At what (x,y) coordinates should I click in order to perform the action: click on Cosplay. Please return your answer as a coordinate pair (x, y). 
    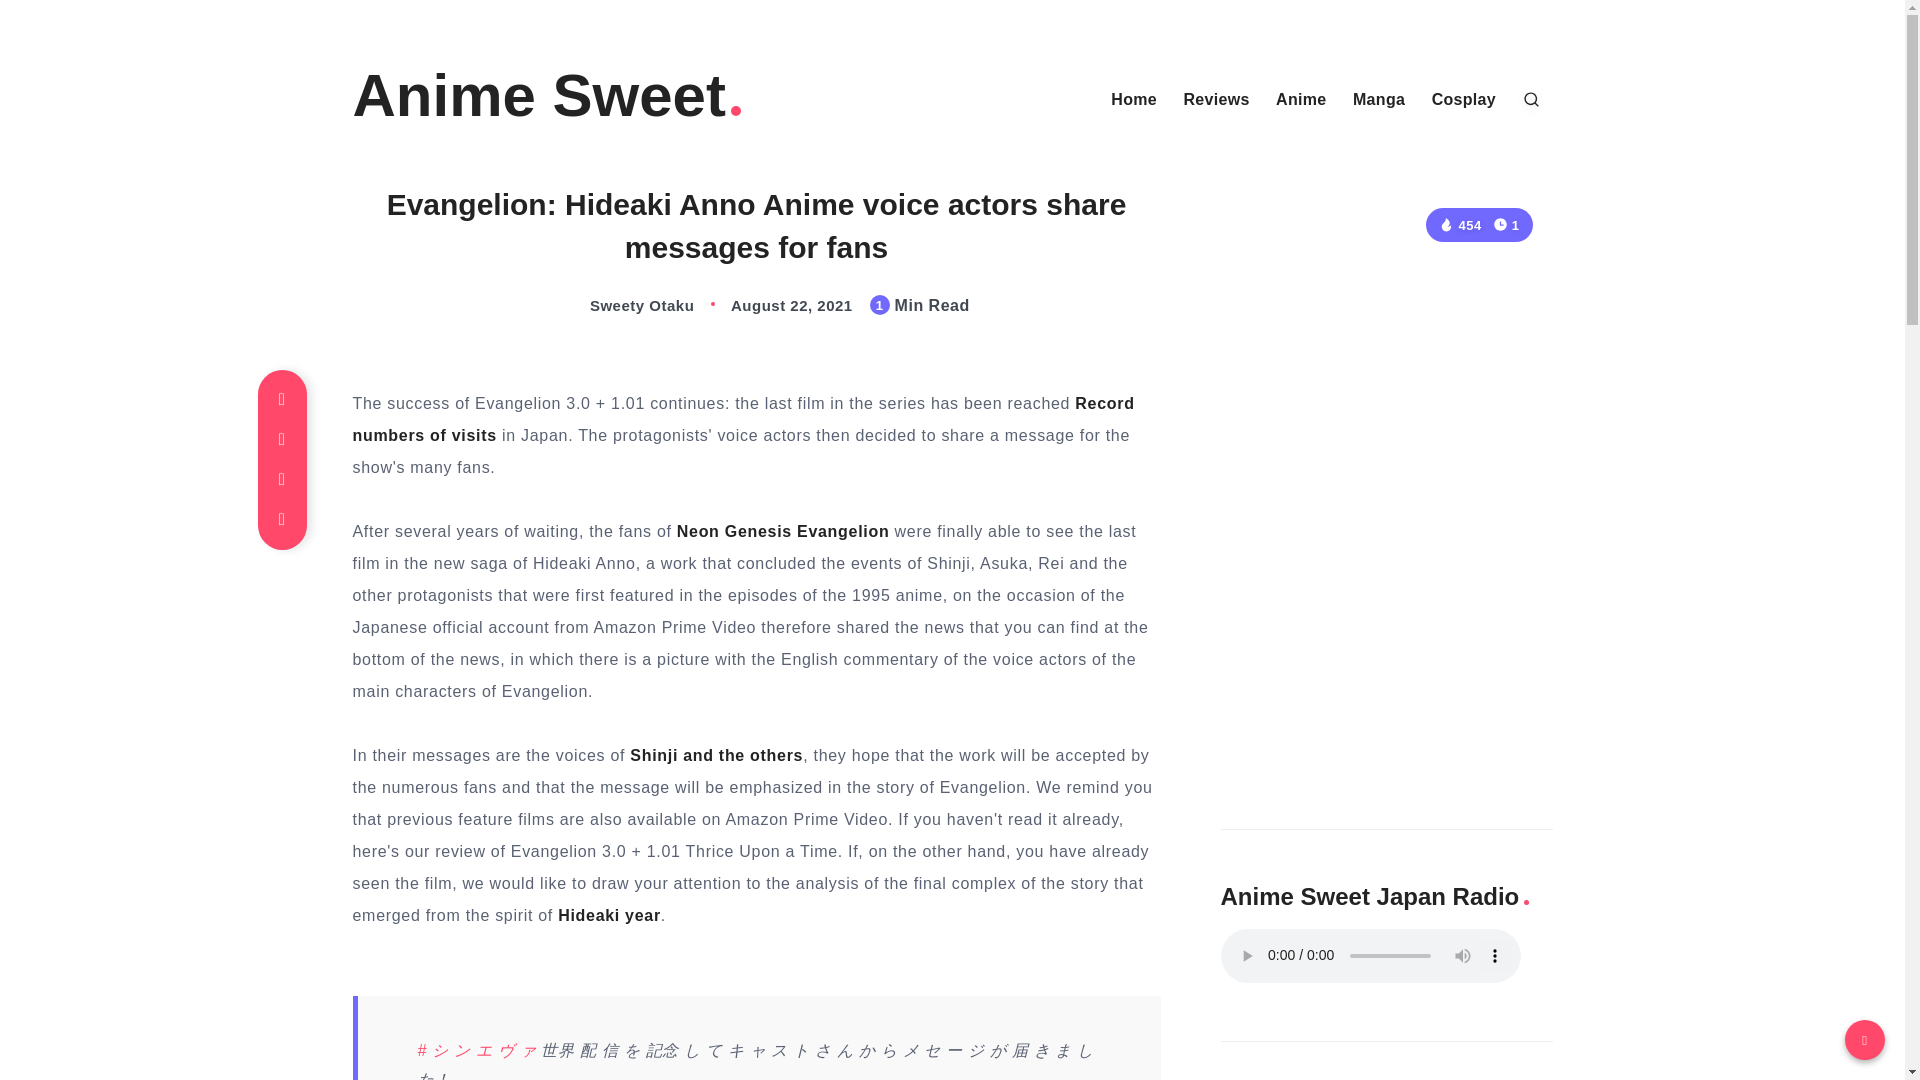
    Looking at the image, I should click on (1464, 100).